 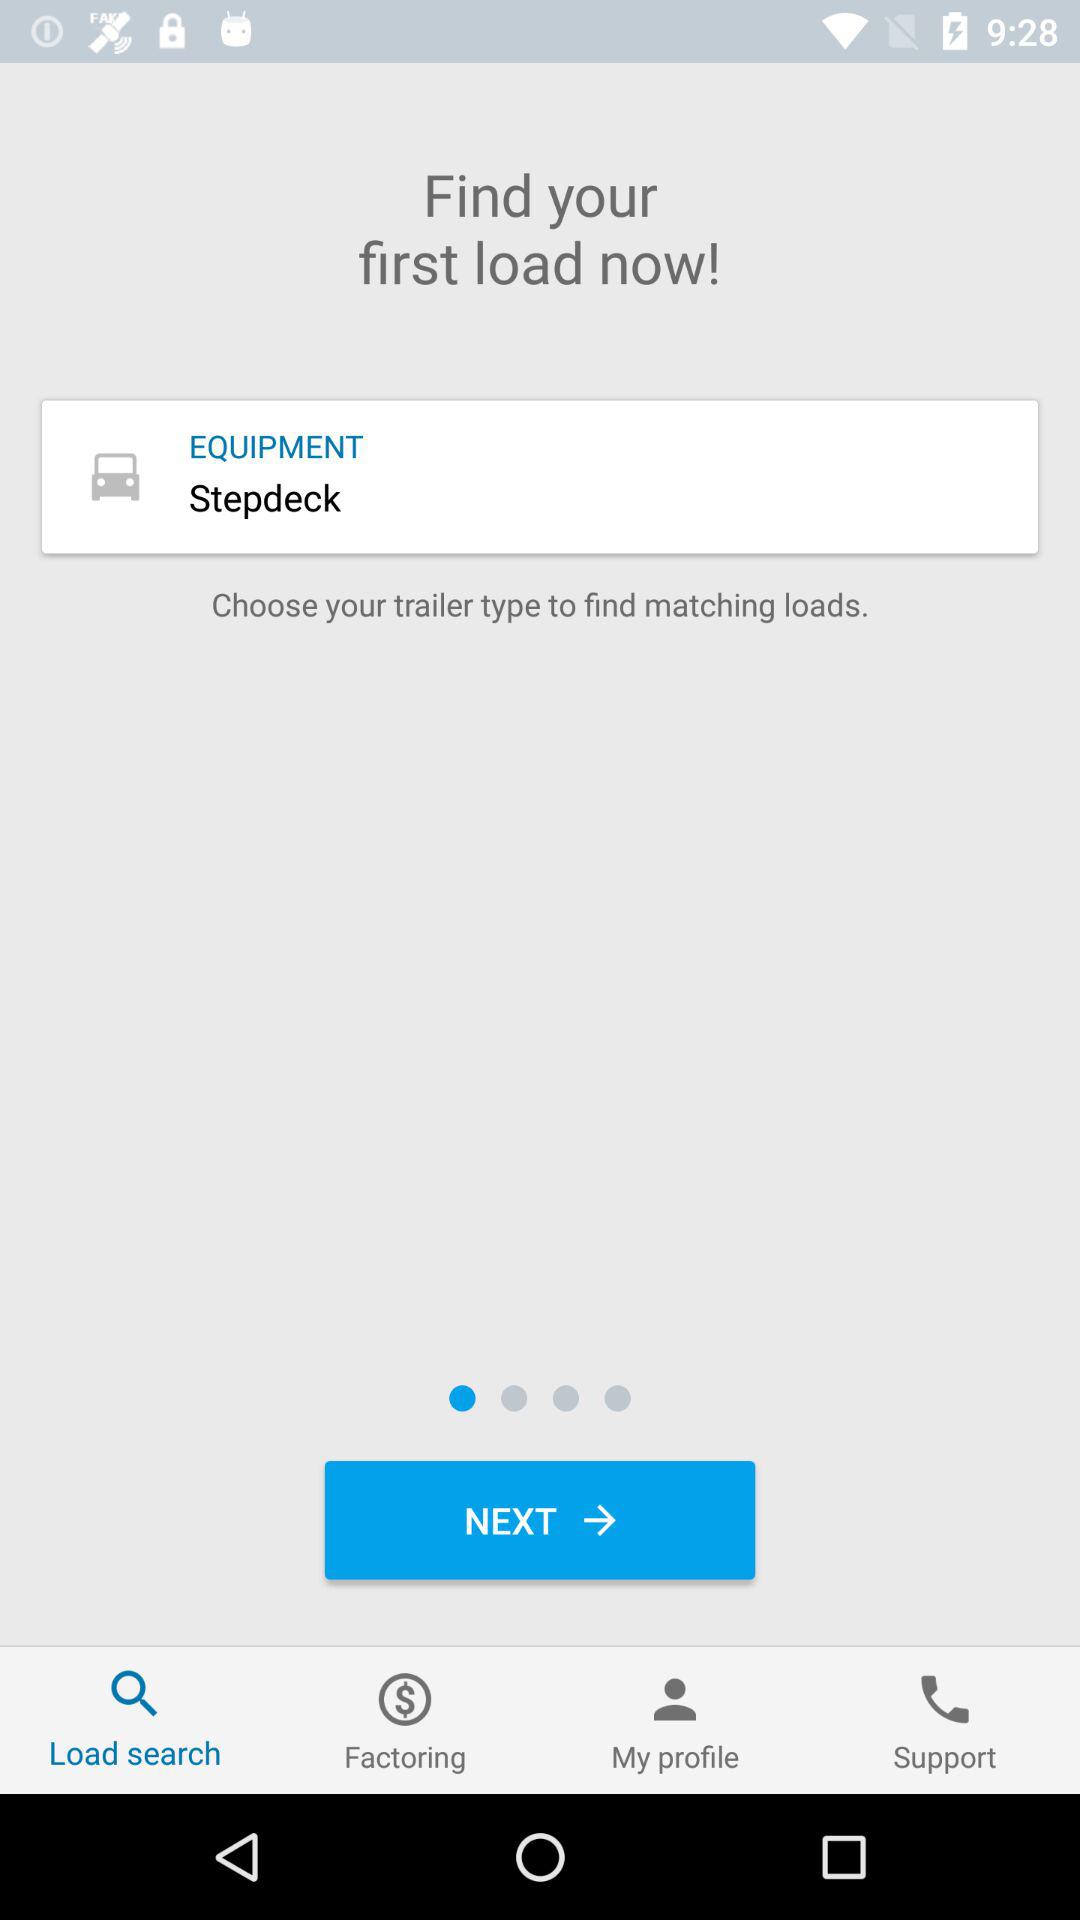 What do you see at coordinates (405, 1720) in the screenshot?
I see `open the item next to the my profile` at bounding box center [405, 1720].